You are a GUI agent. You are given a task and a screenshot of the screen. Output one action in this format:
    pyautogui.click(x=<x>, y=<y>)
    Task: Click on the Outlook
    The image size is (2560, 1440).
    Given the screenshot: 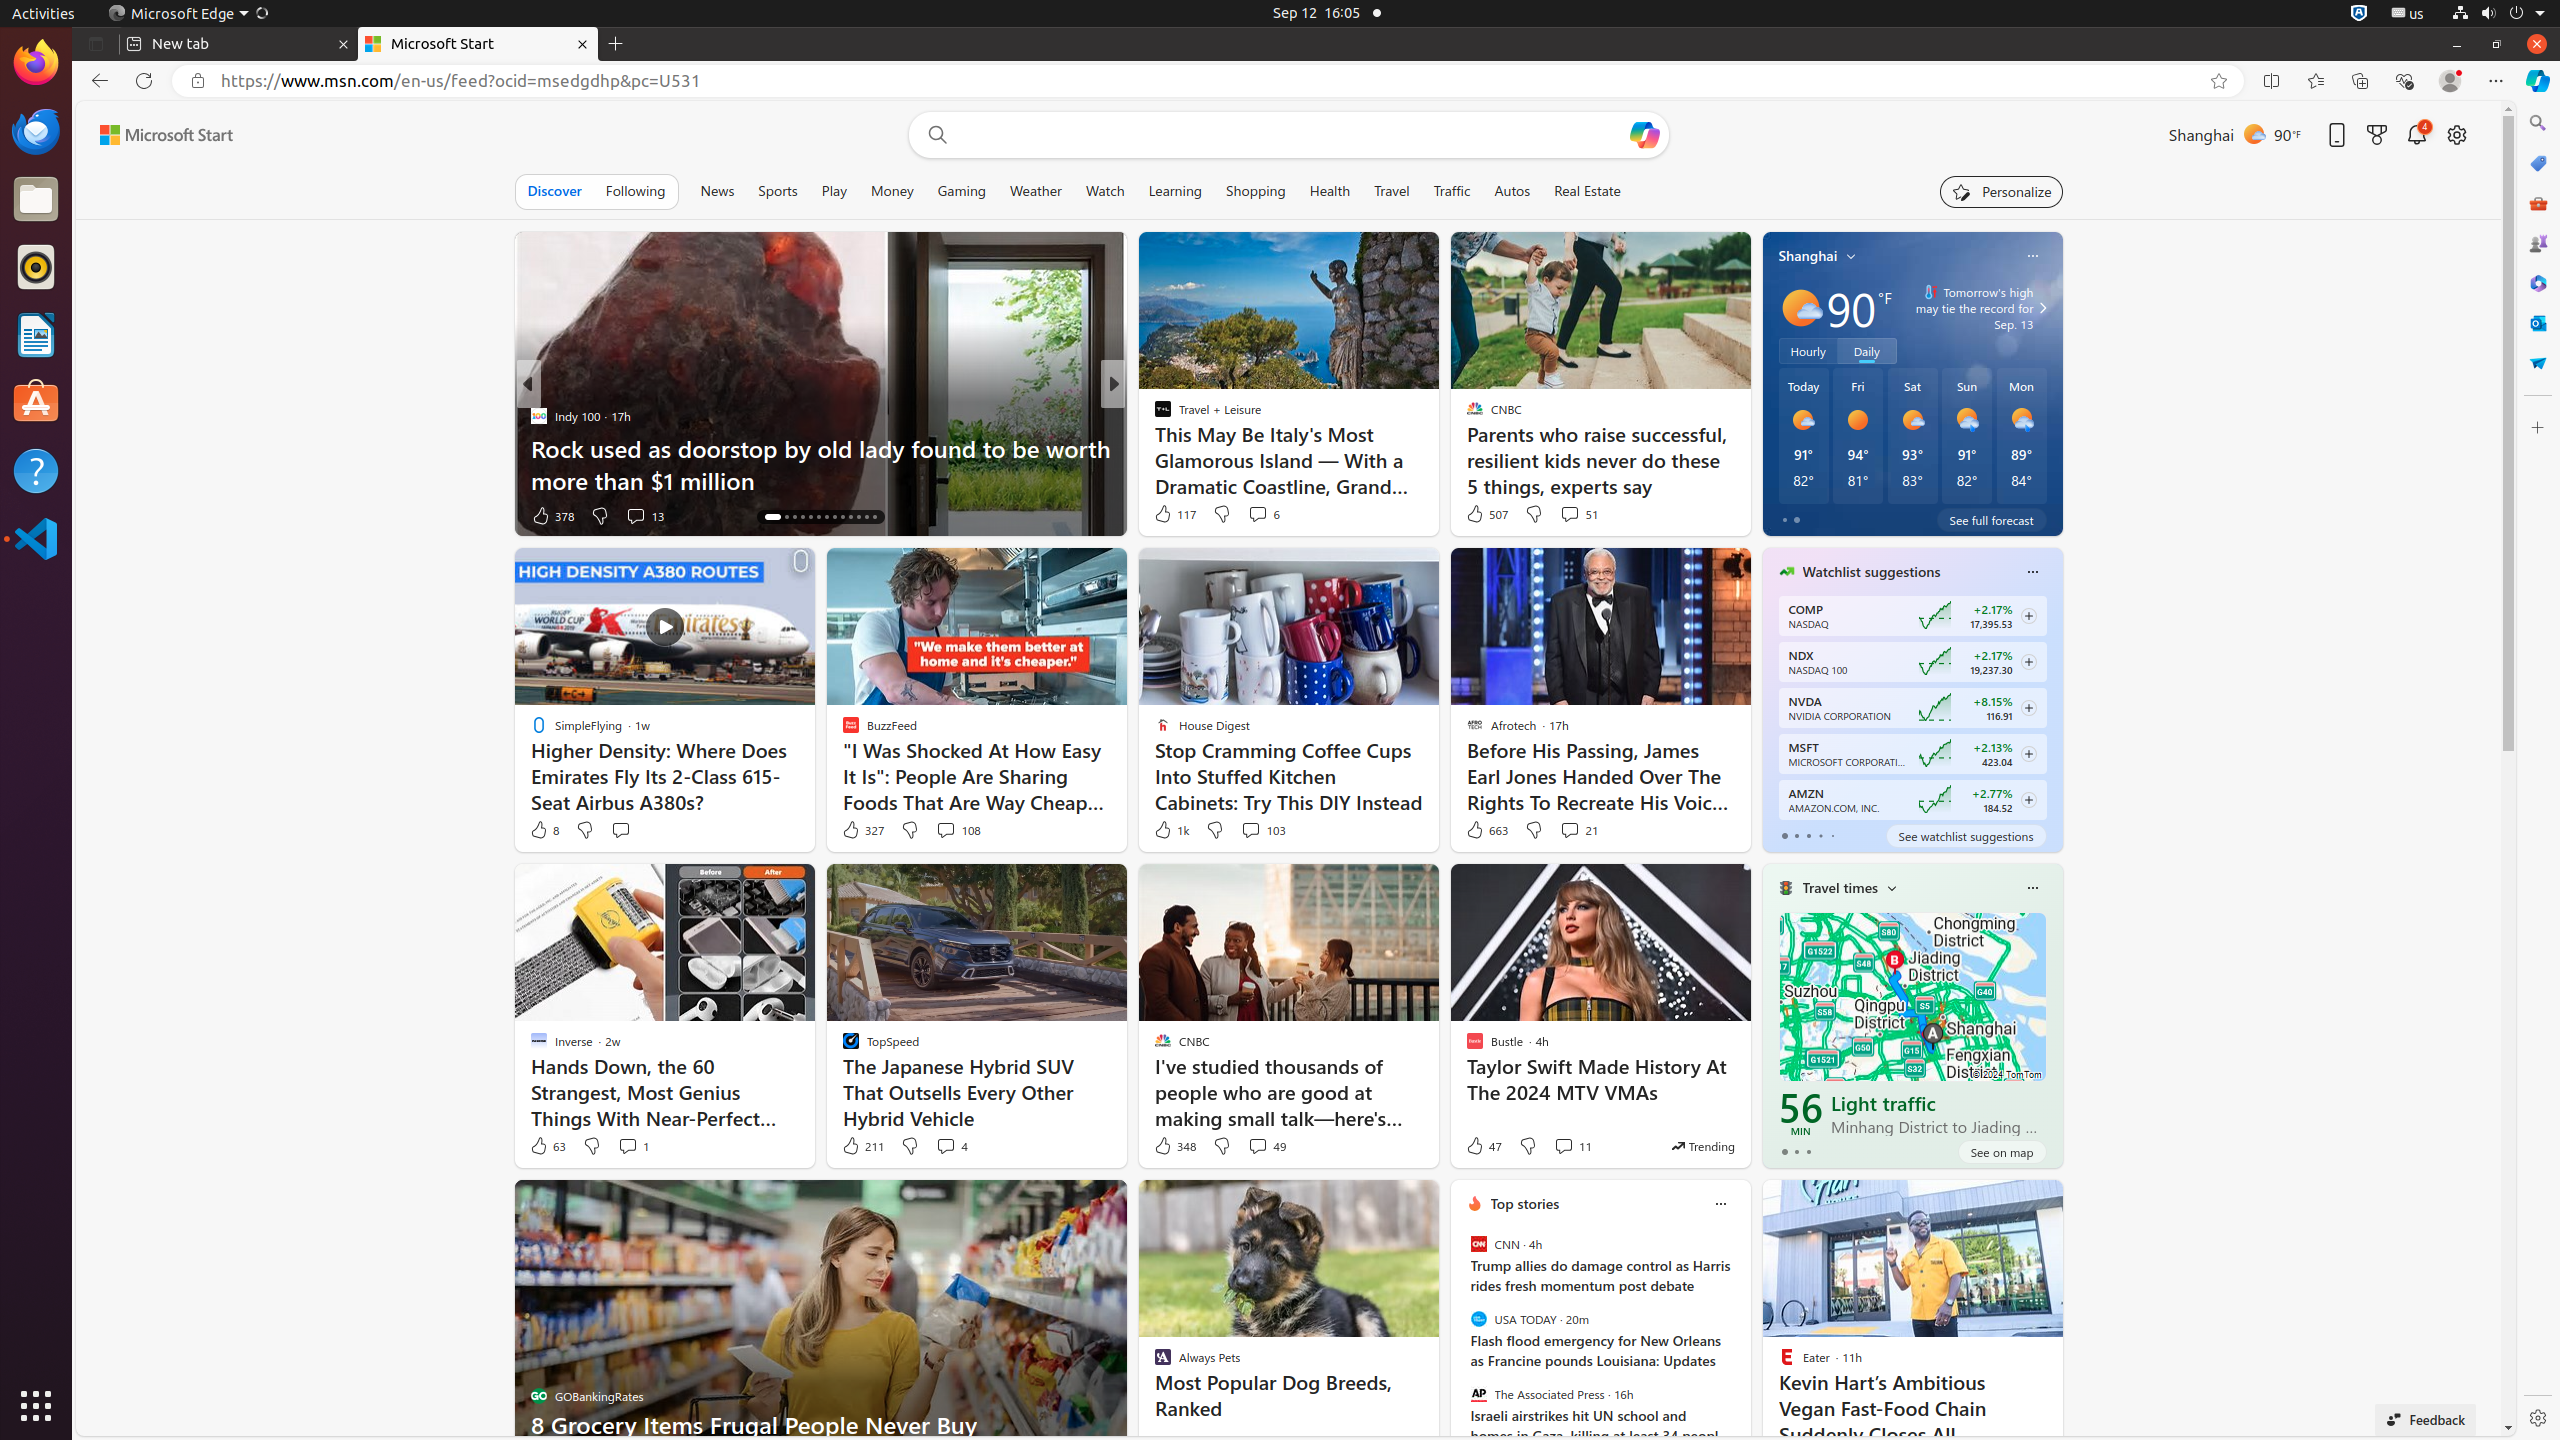 What is the action you would take?
    pyautogui.click(x=2538, y=323)
    